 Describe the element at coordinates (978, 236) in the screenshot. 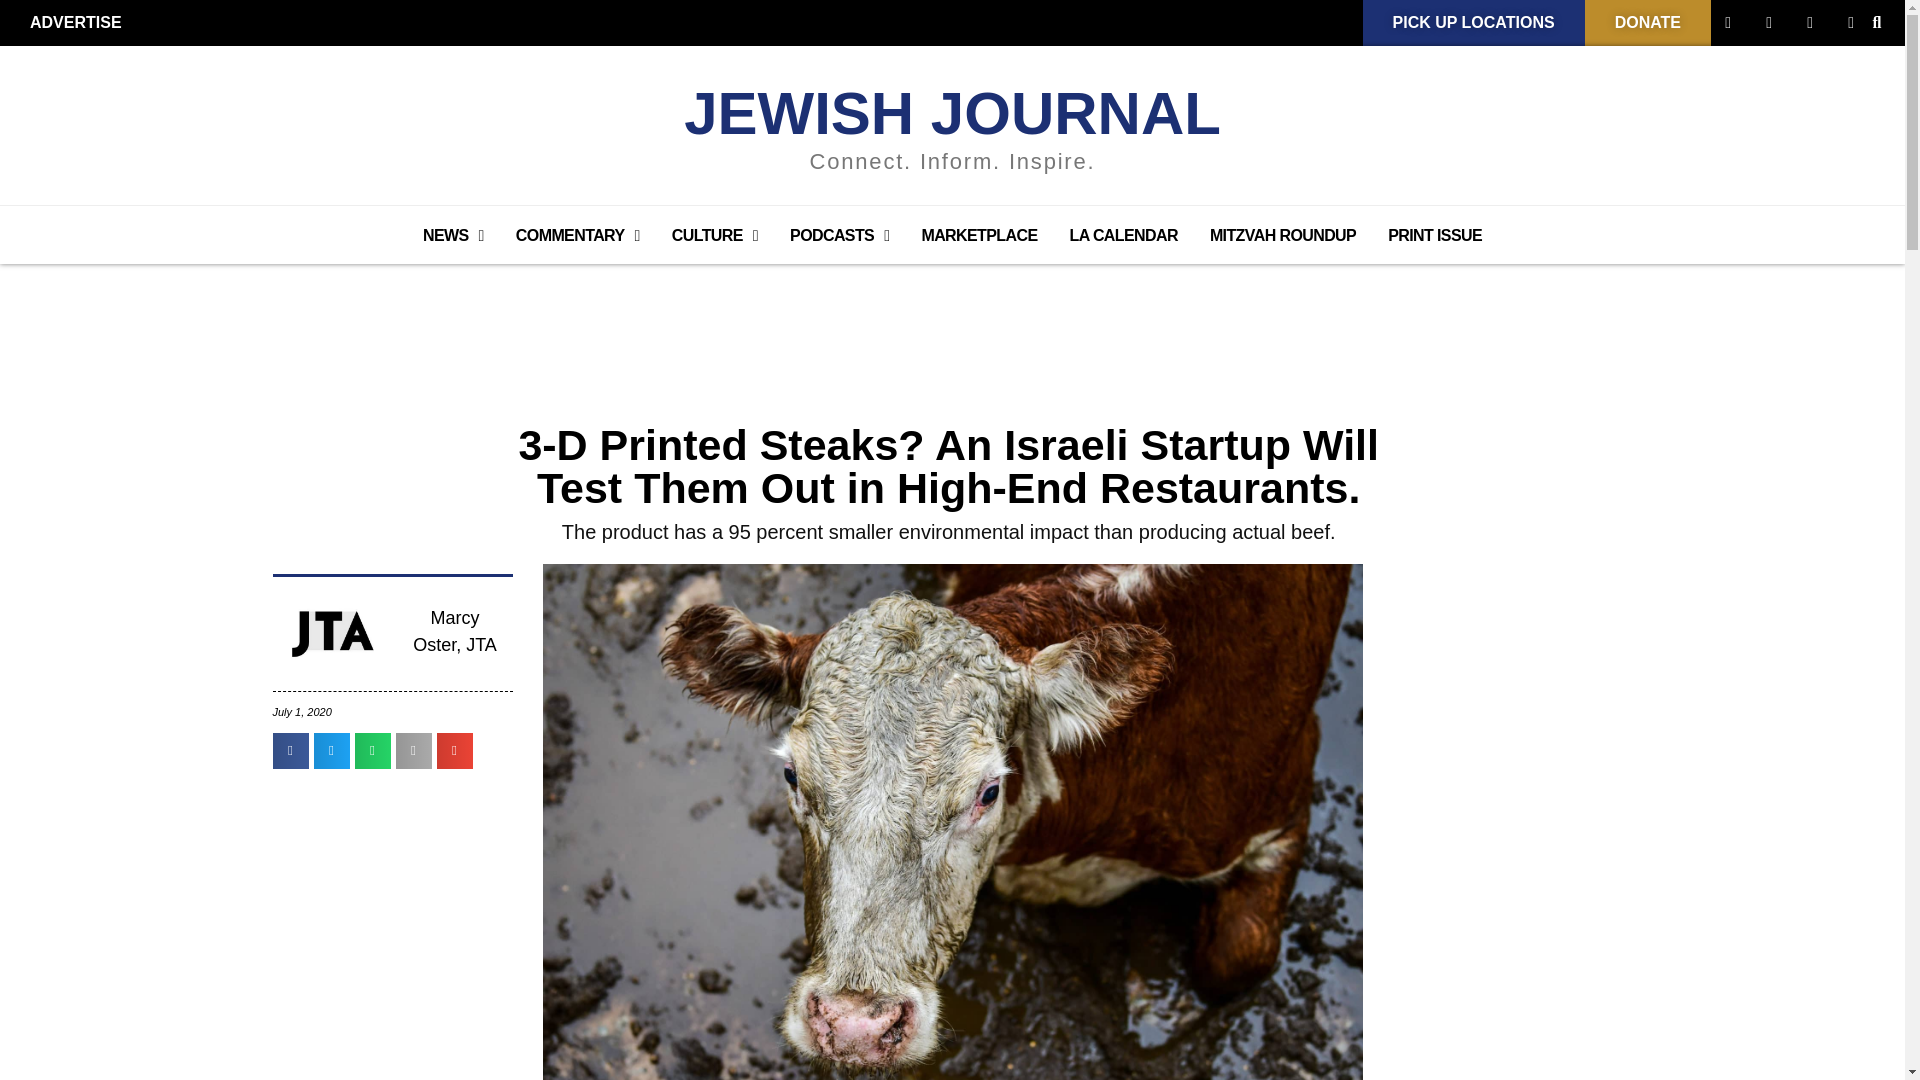

I see `MARKETPLACE` at that location.